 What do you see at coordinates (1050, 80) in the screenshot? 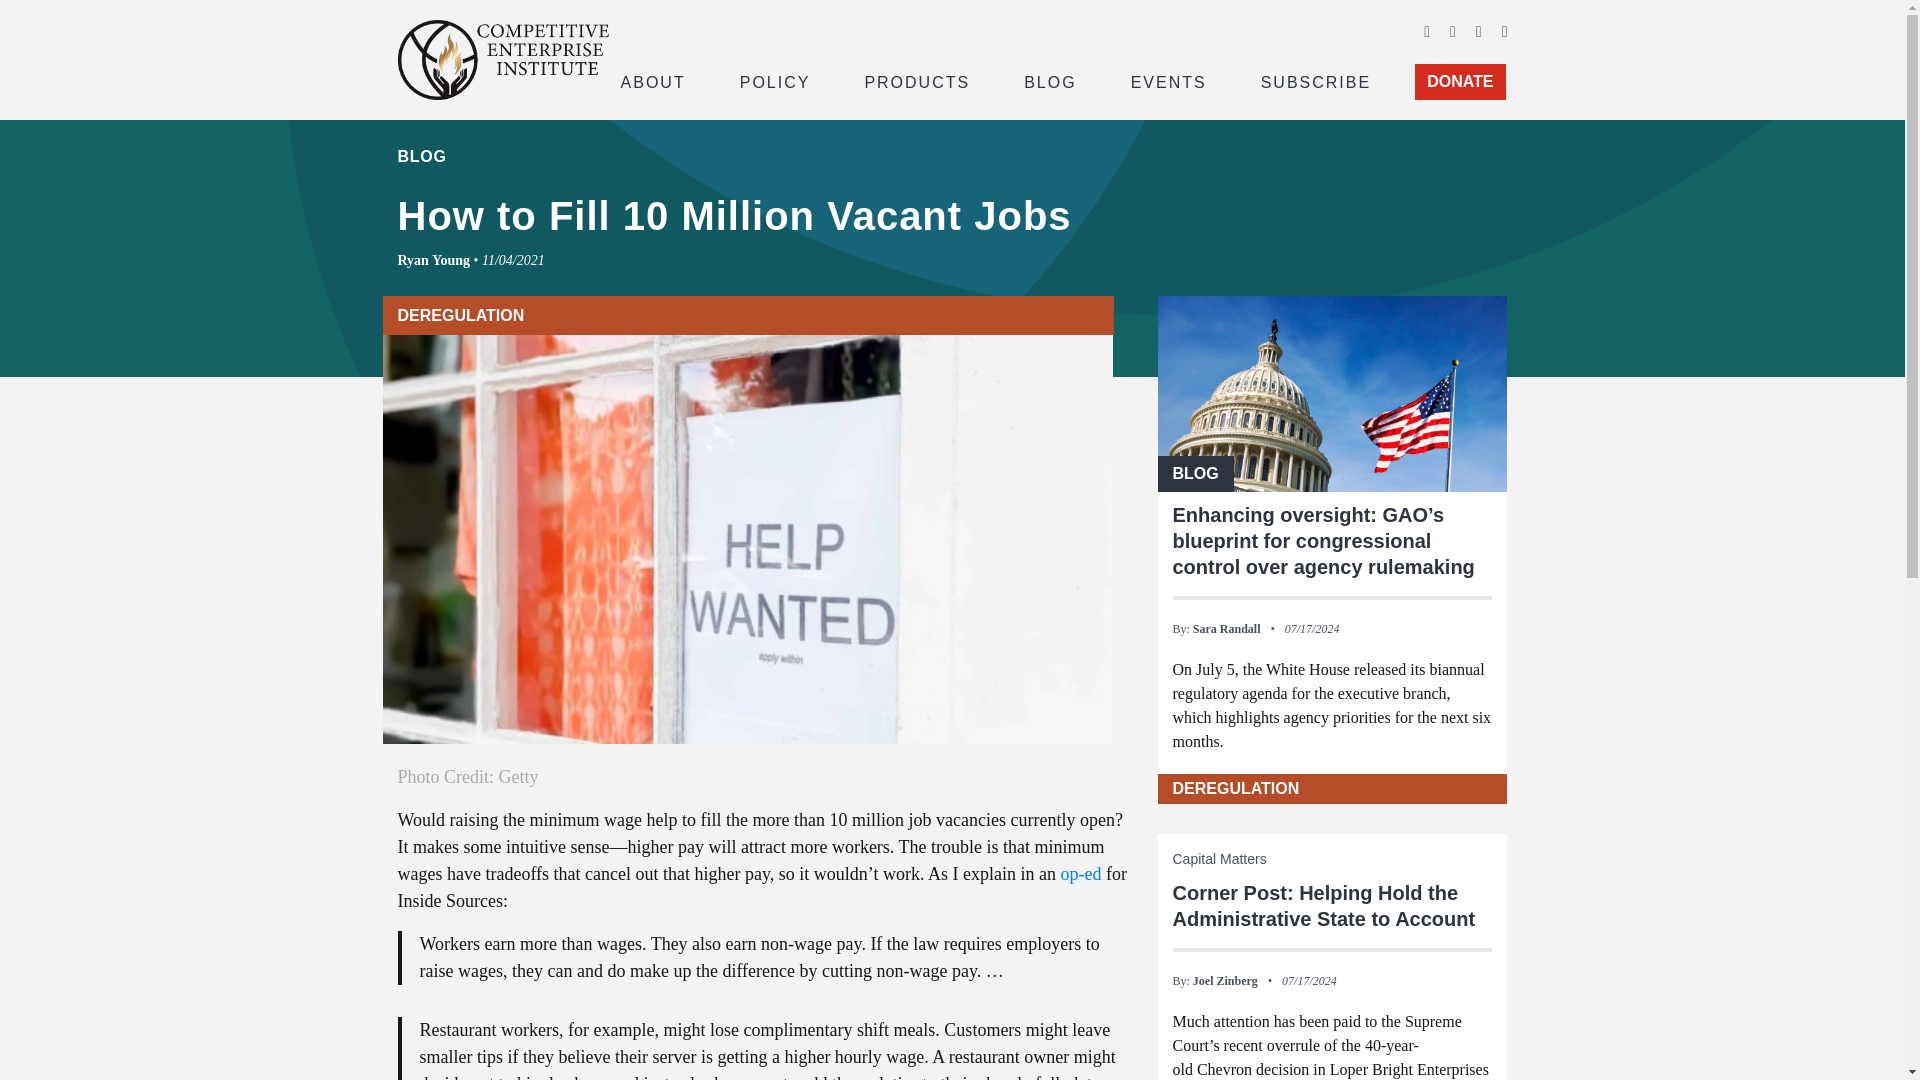
I see `BLOG` at bounding box center [1050, 80].